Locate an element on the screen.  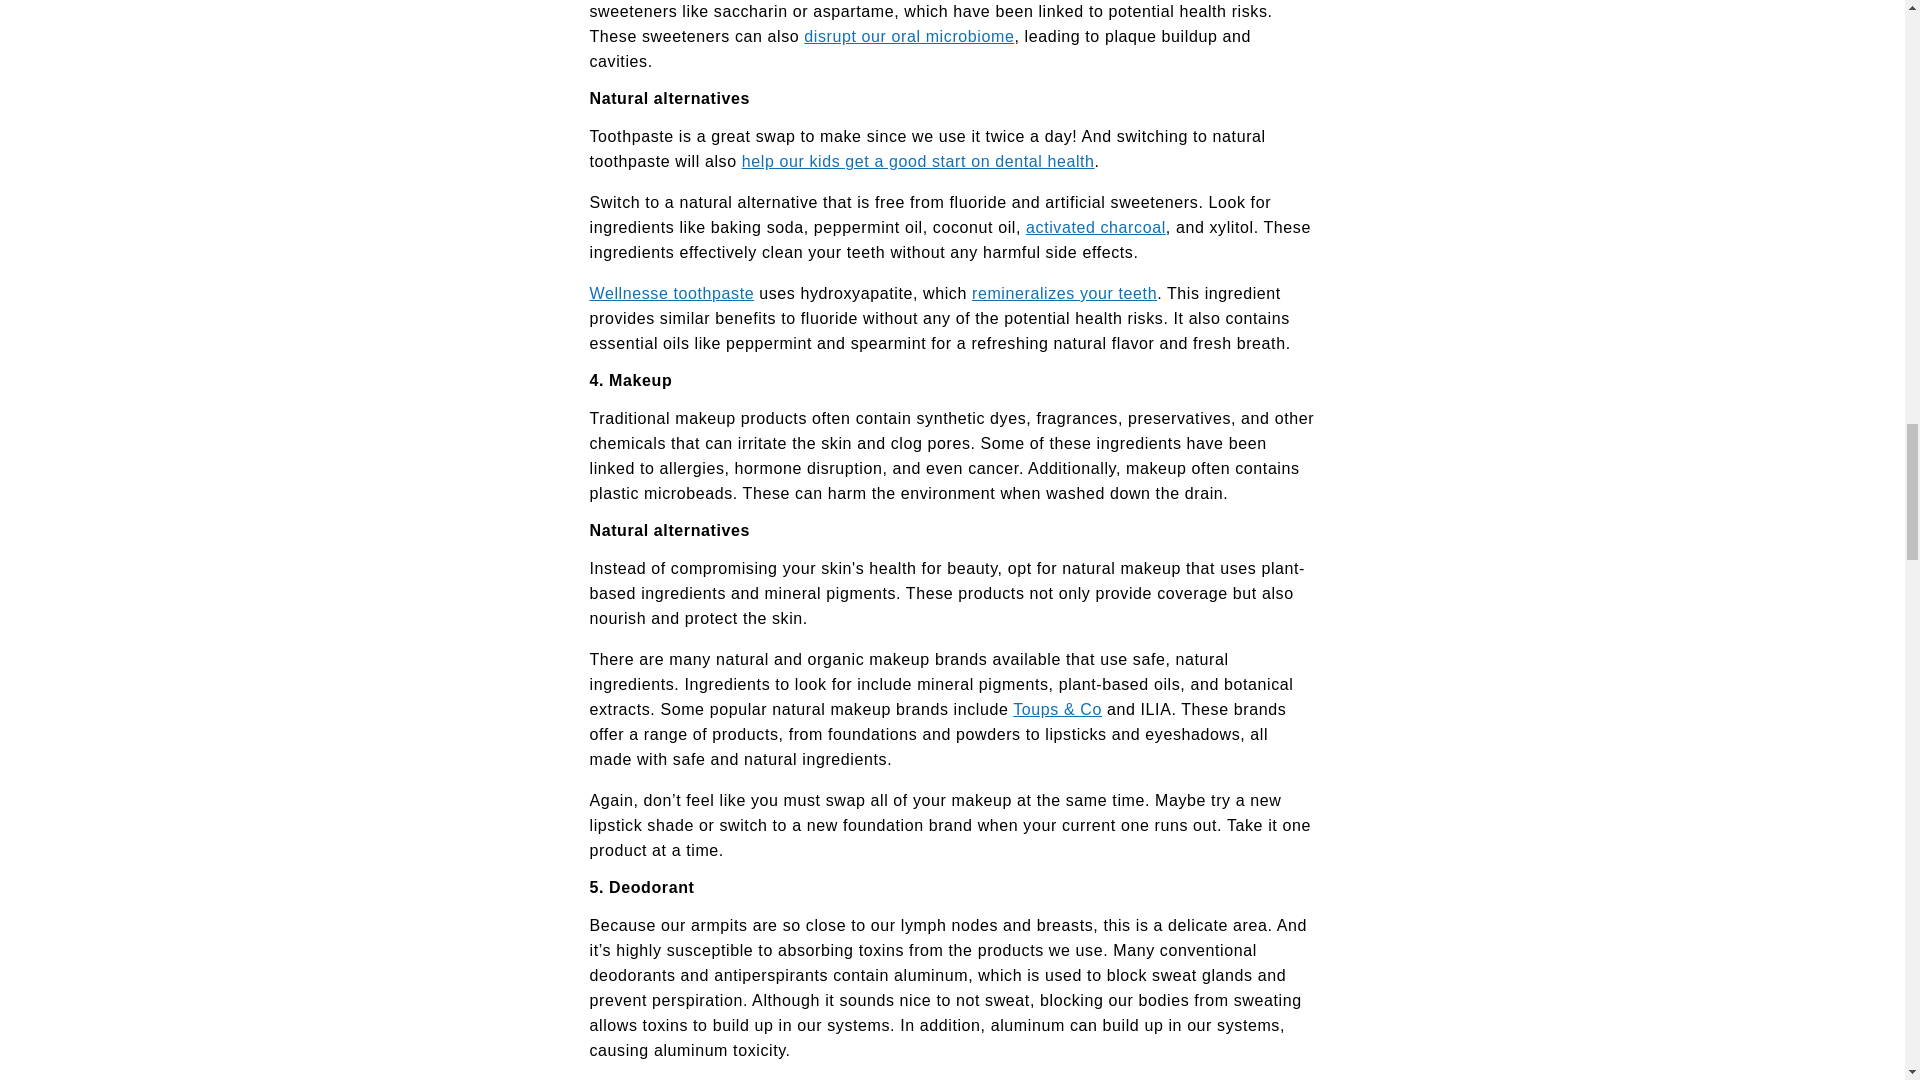
activated charcoal is located at coordinates (1095, 228).